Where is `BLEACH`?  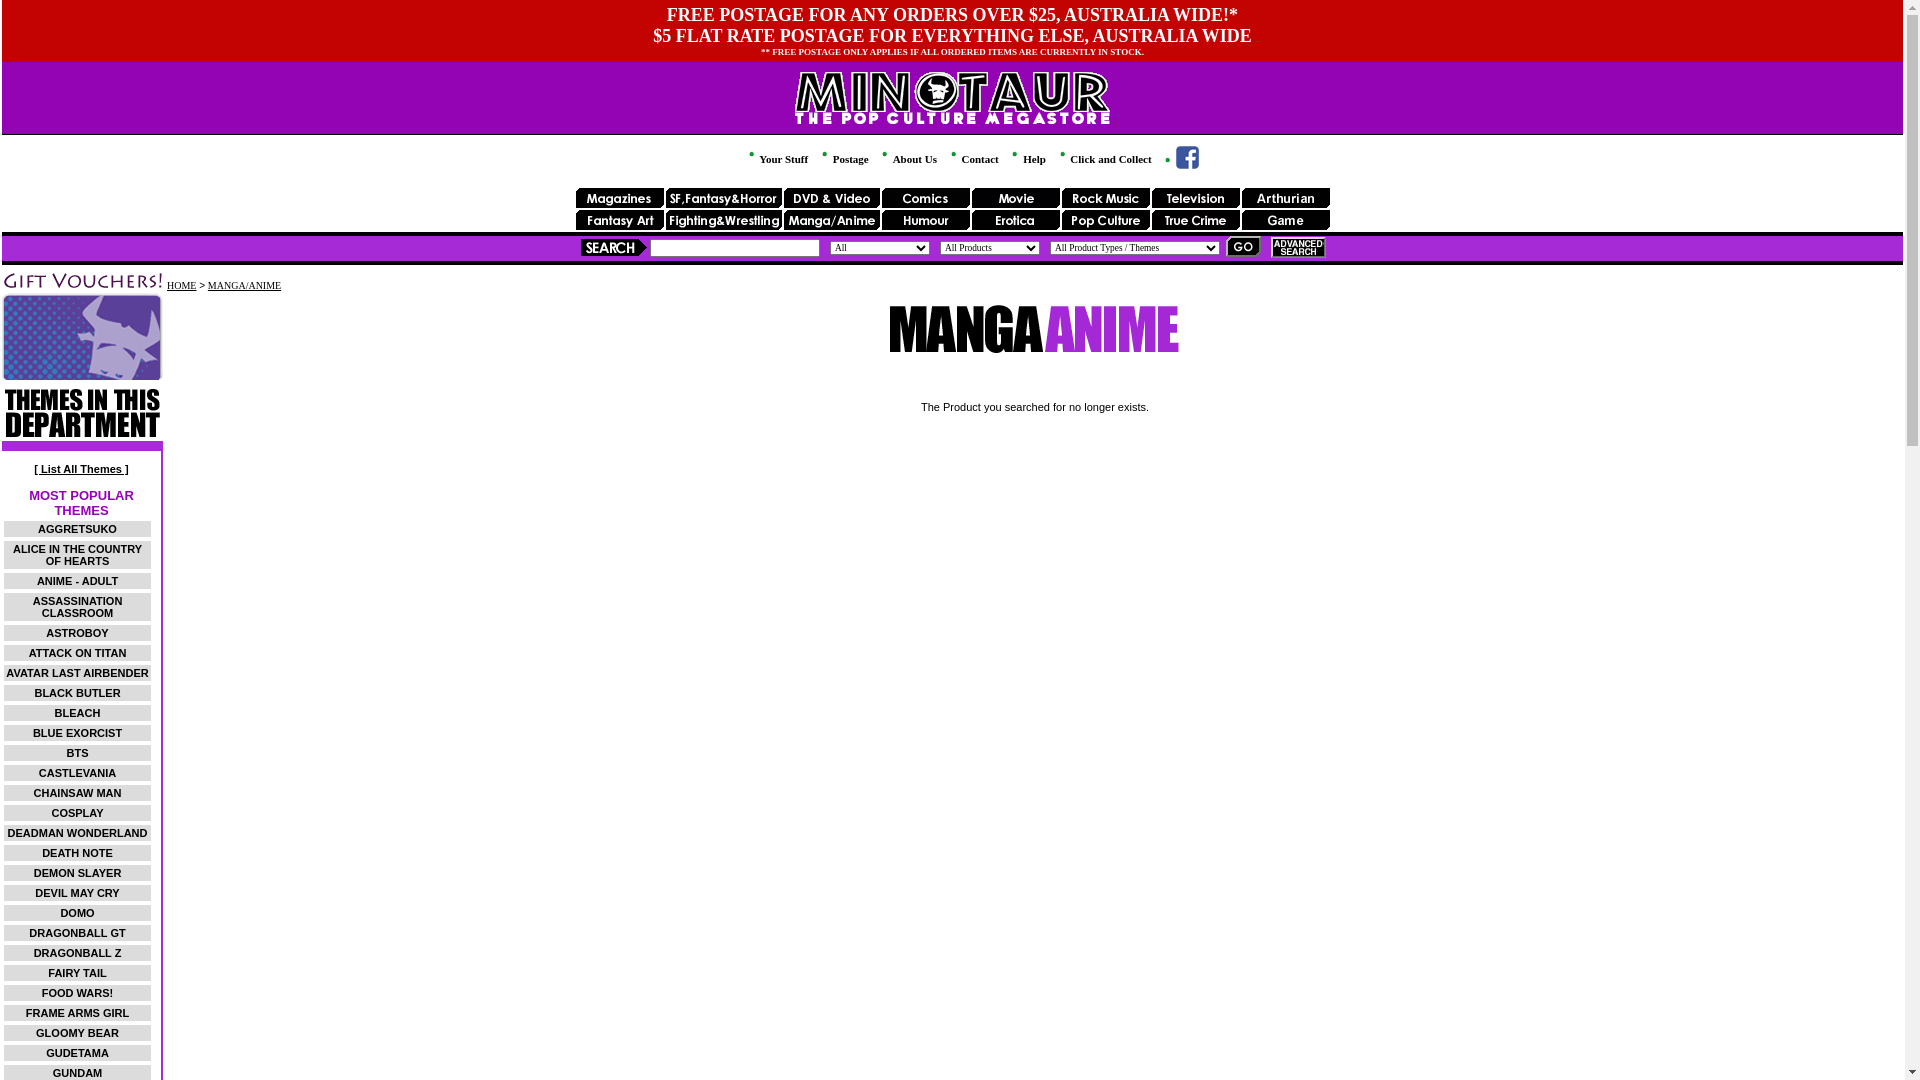 BLEACH is located at coordinates (78, 713).